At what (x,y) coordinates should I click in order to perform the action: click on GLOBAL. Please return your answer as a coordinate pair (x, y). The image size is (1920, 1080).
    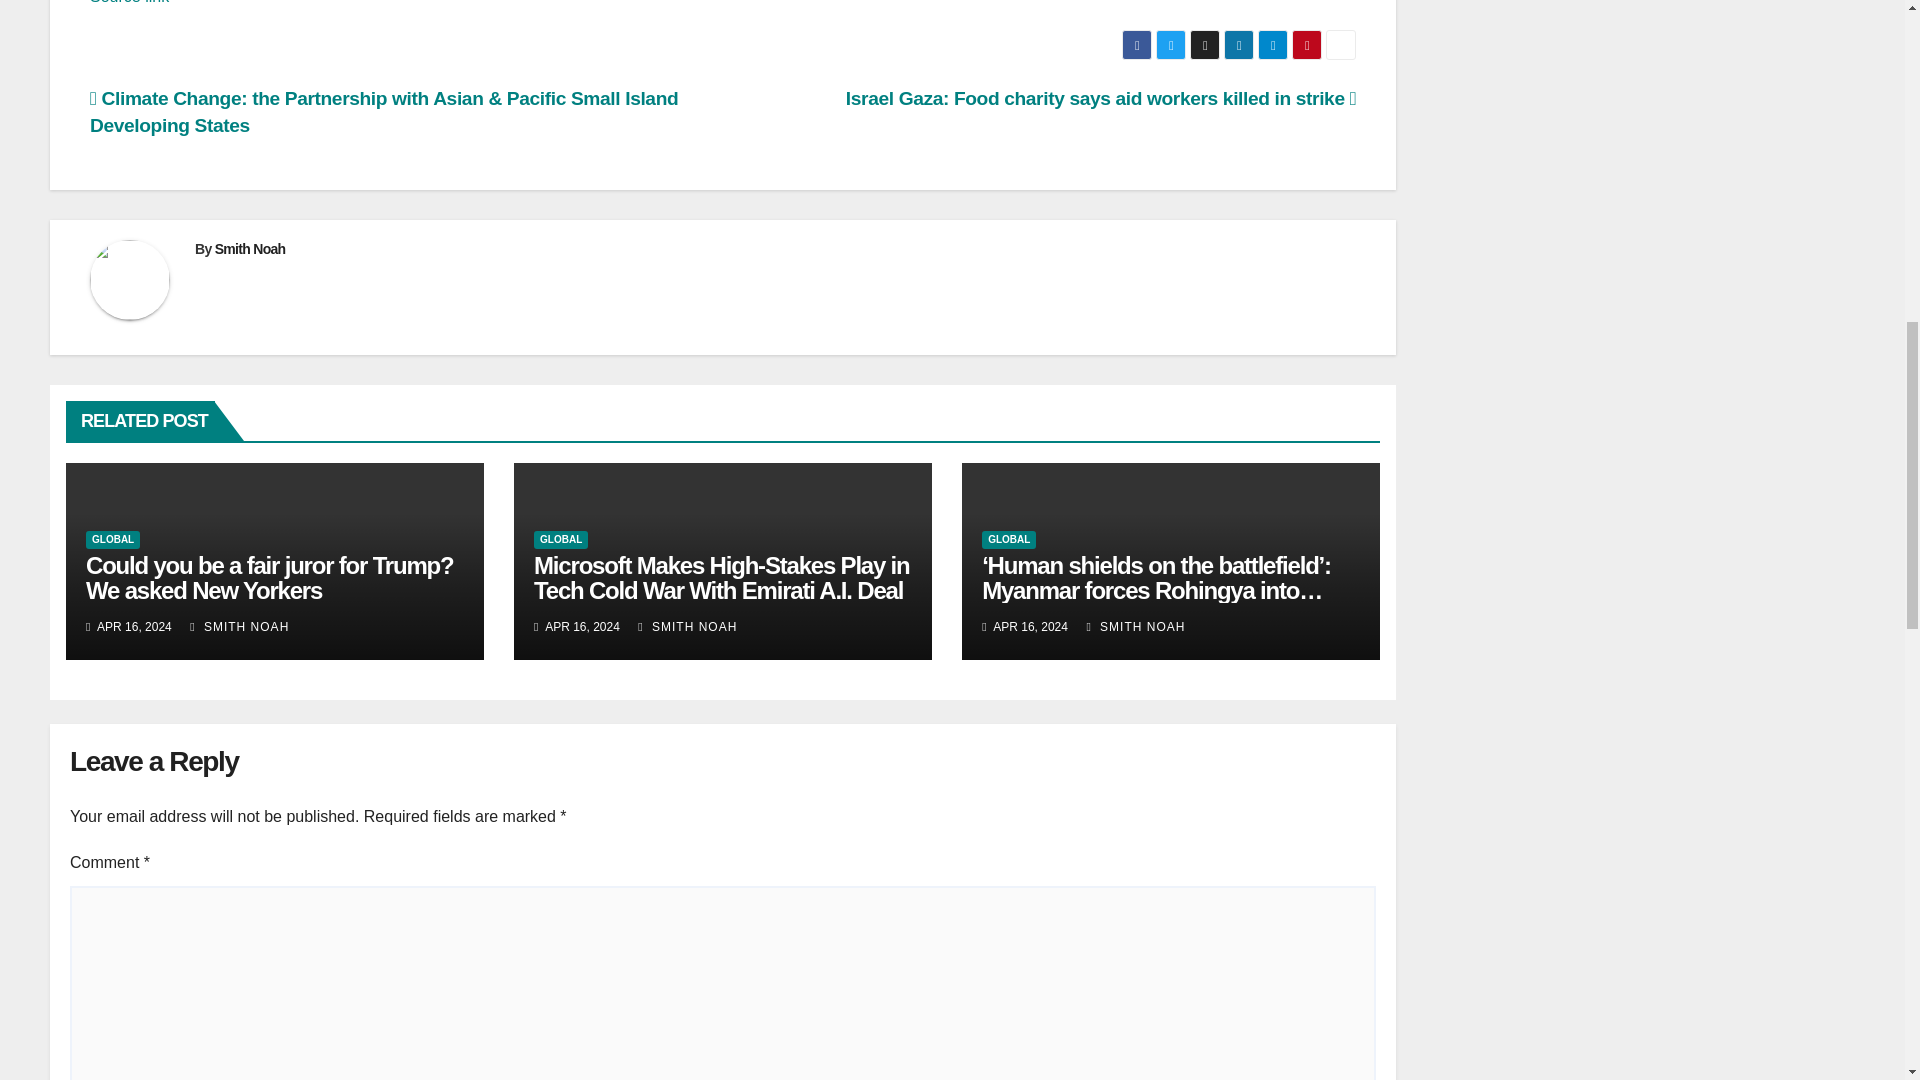
    Looking at the image, I should click on (1008, 540).